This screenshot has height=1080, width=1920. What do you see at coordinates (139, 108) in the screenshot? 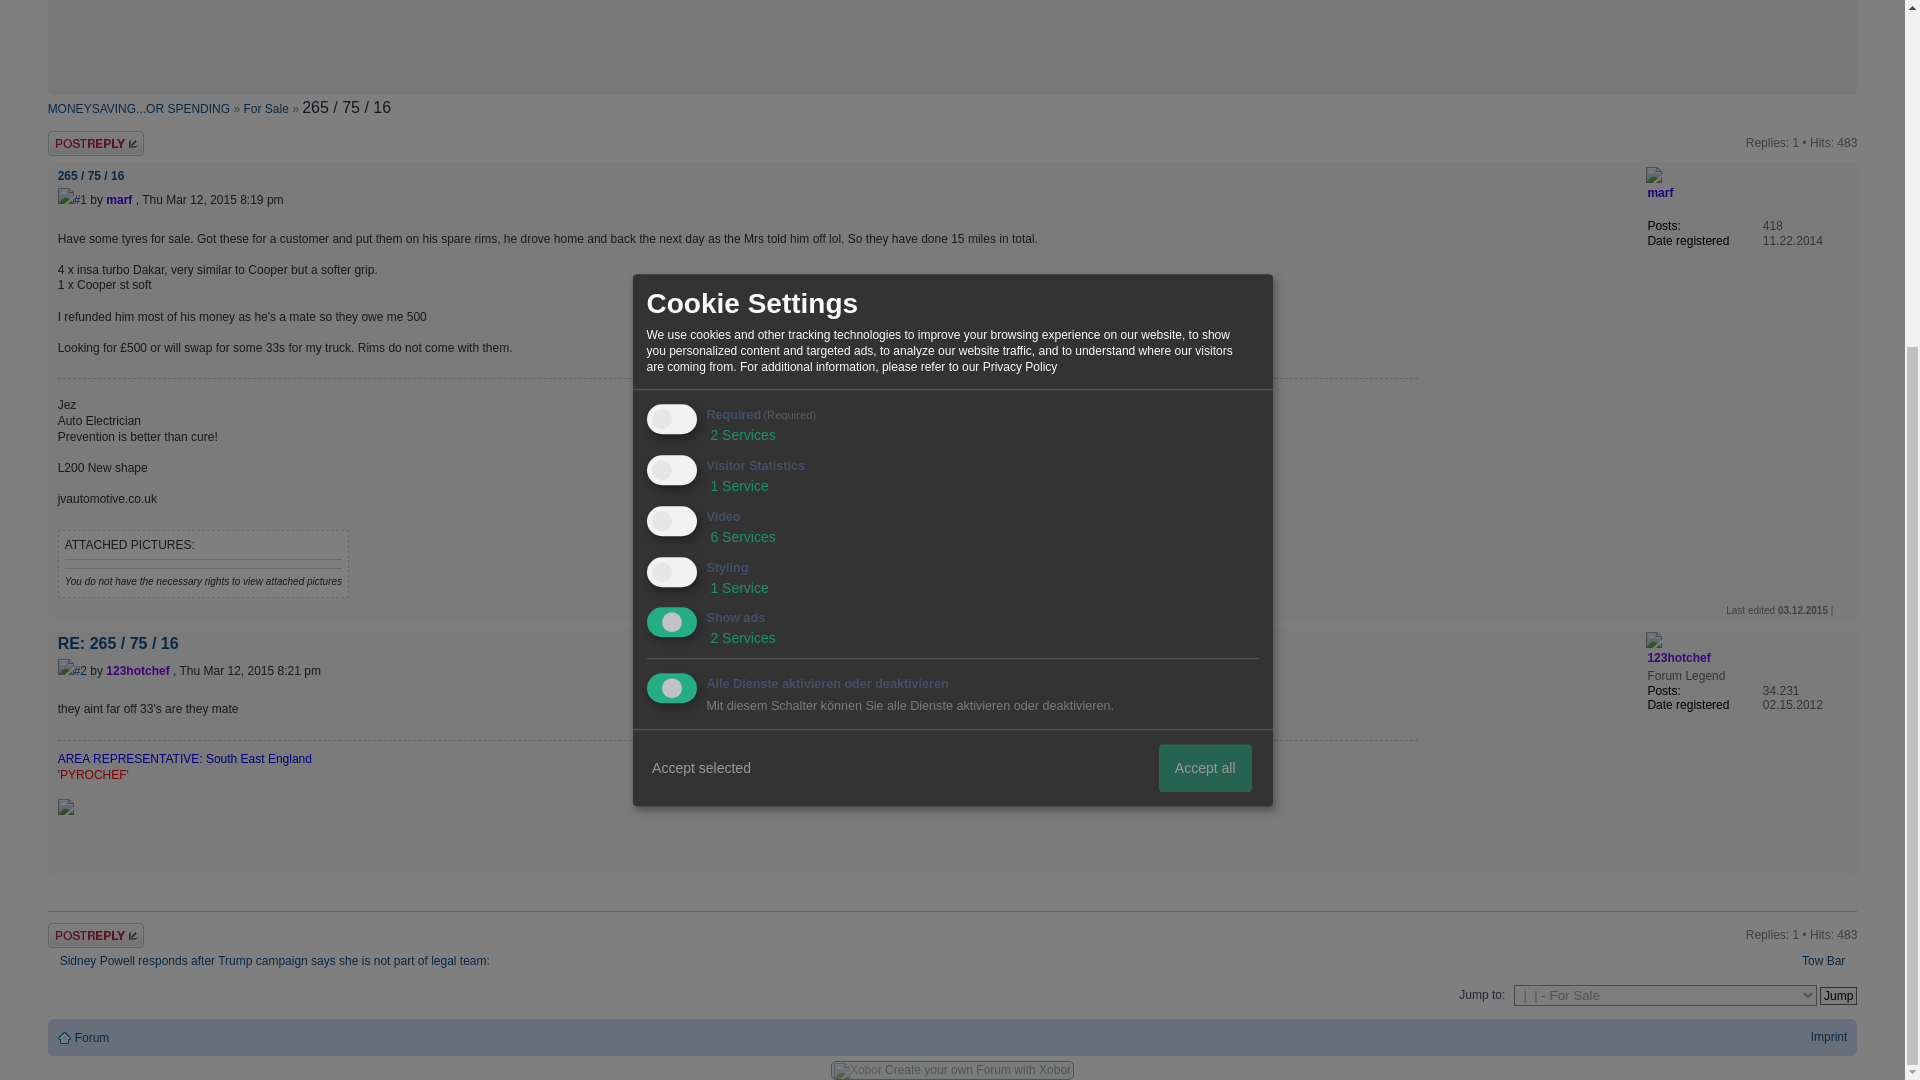
I see `MONEYSAVING...OR SPENDING` at bounding box center [139, 108].